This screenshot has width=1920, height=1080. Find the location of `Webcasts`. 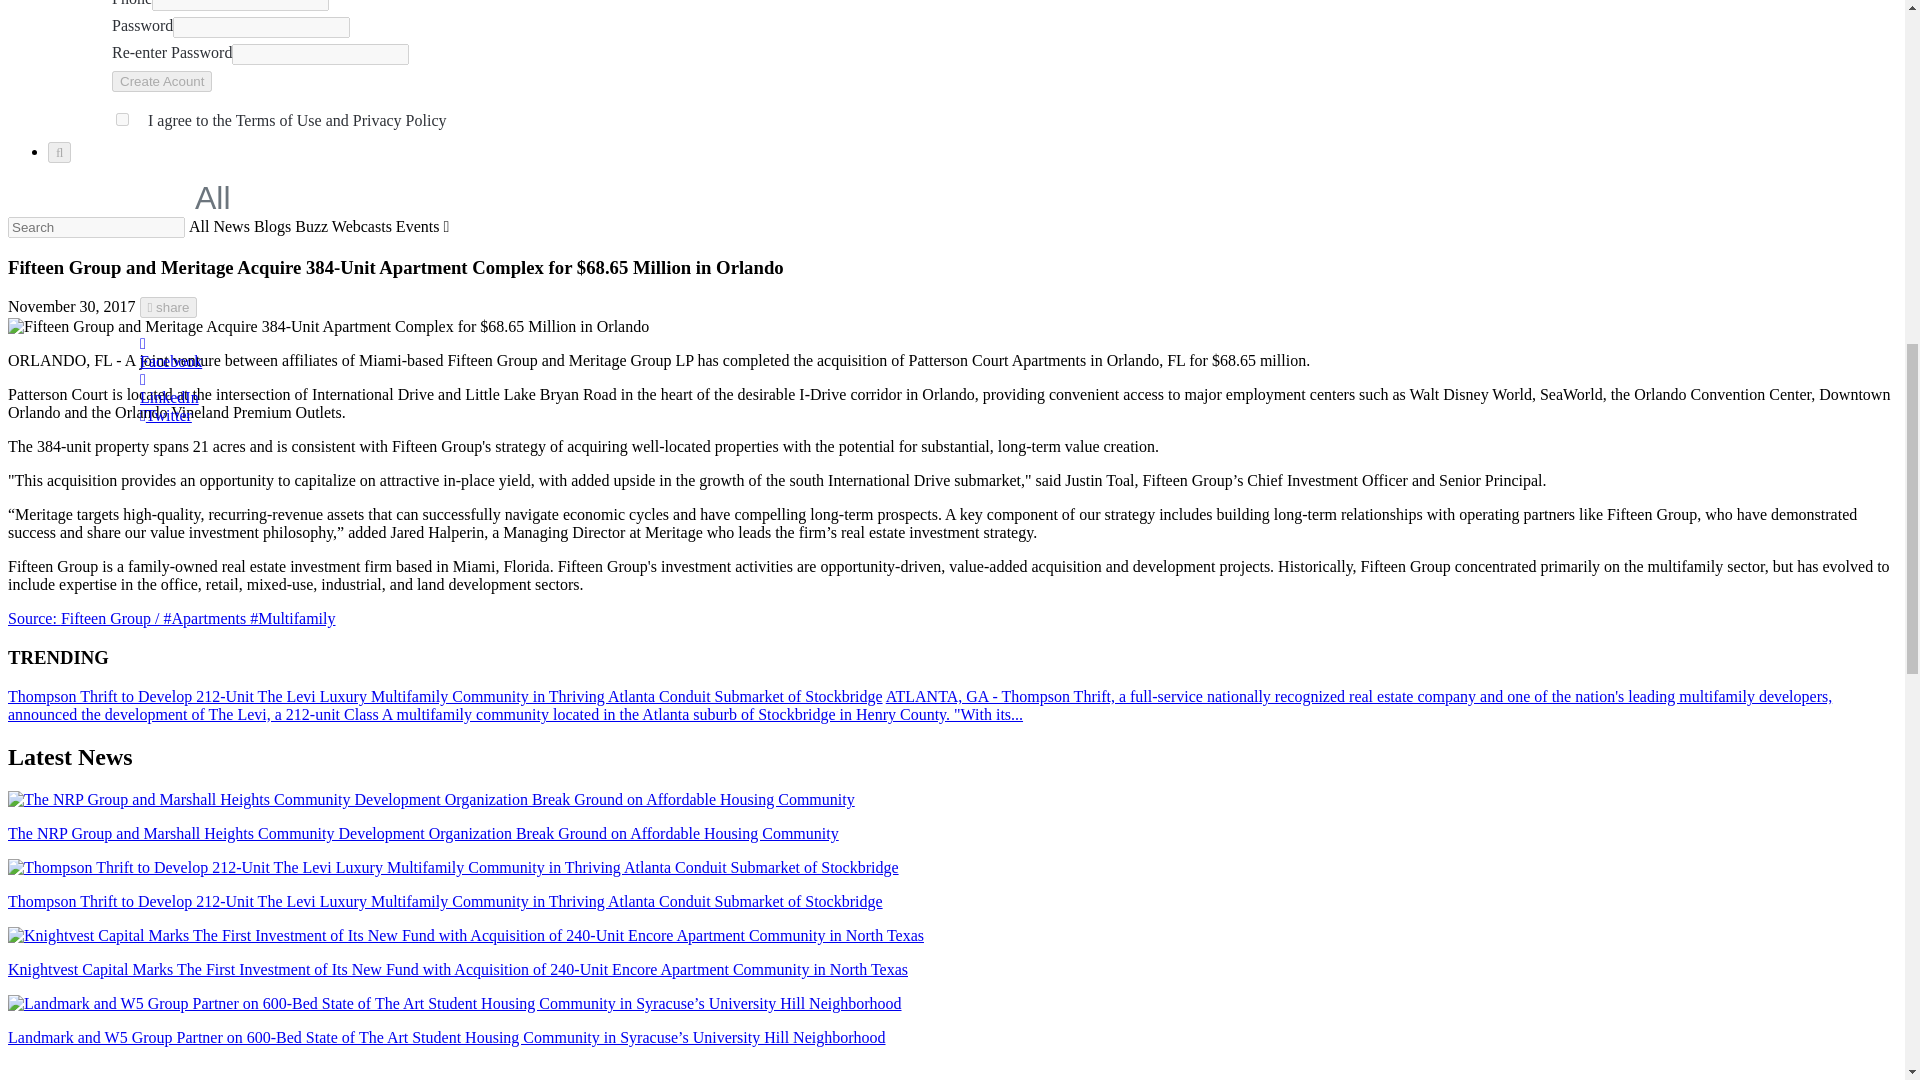

Webcasts is located at coordinates (362, 226).